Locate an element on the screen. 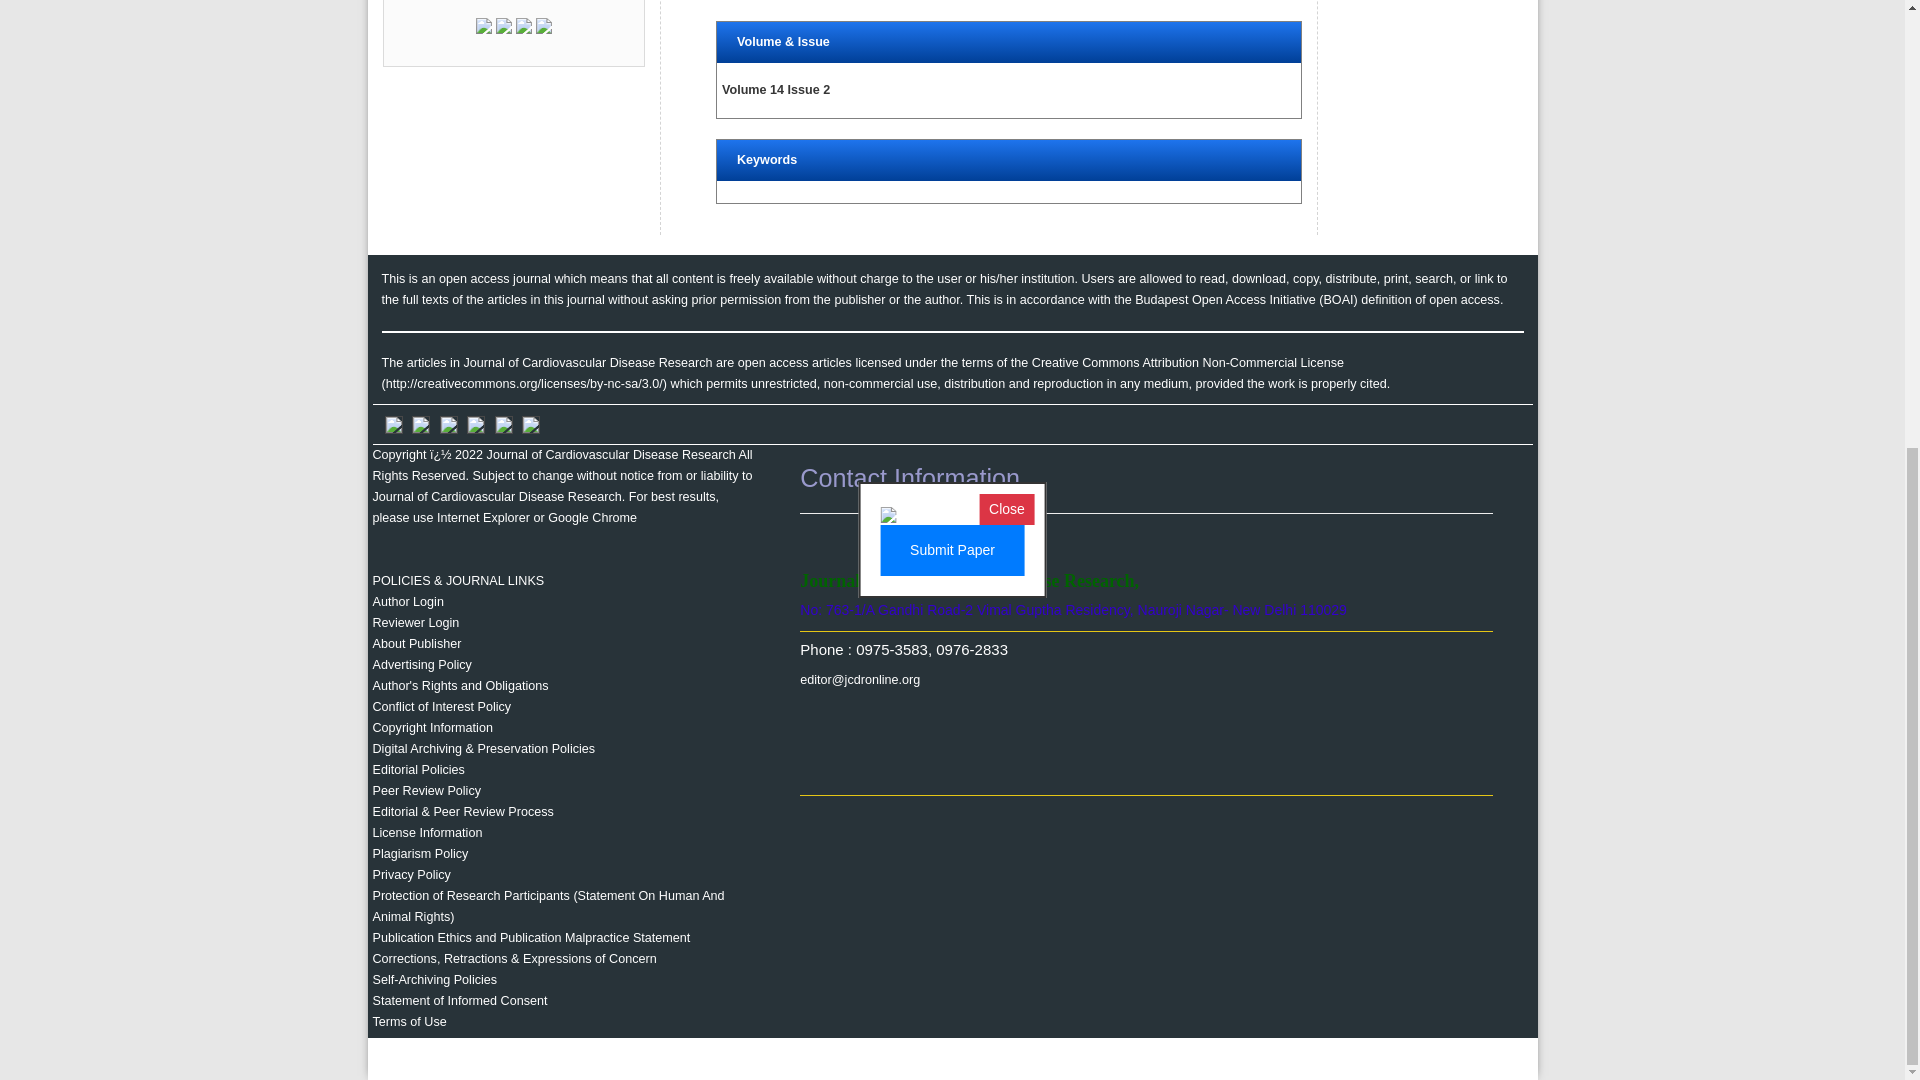  Author's Rights and Obligations is located at coordinates (460, 686).